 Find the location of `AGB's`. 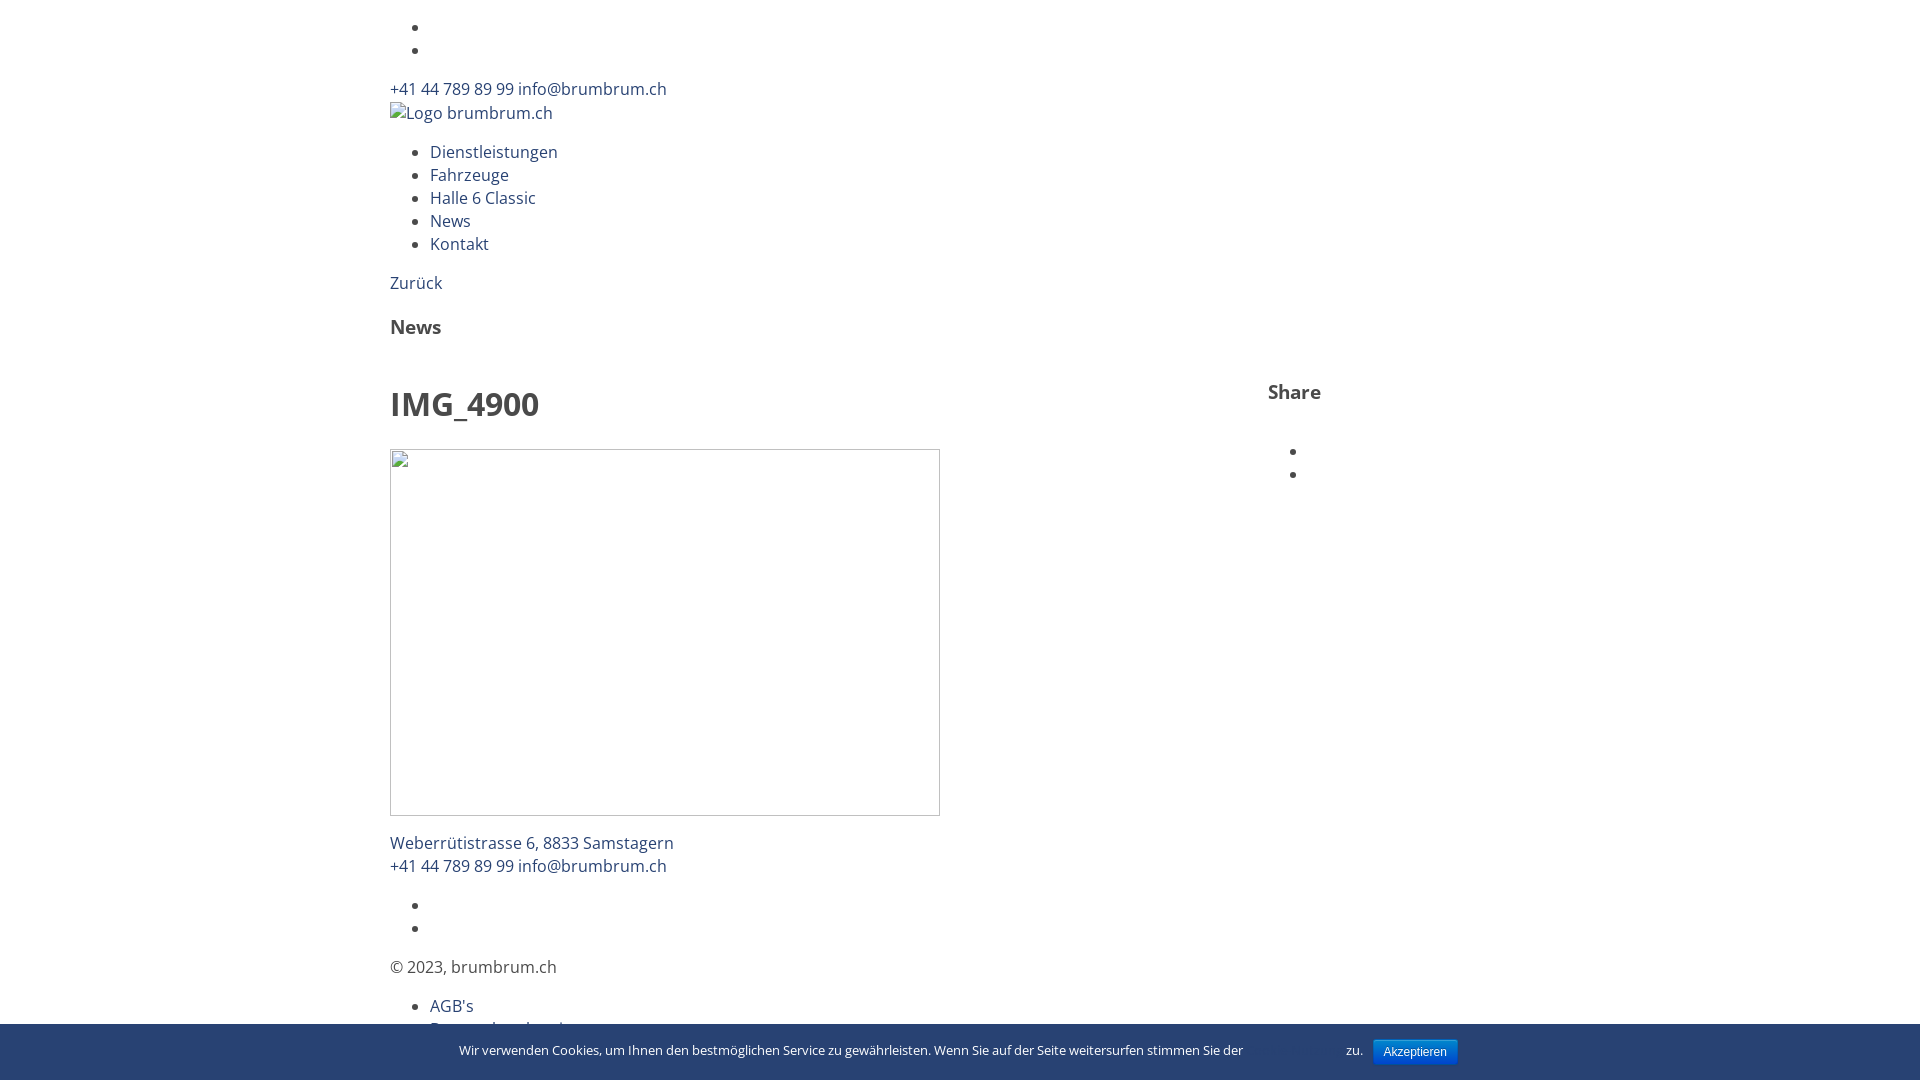

AGB's is located at coordinates (452, 1006).